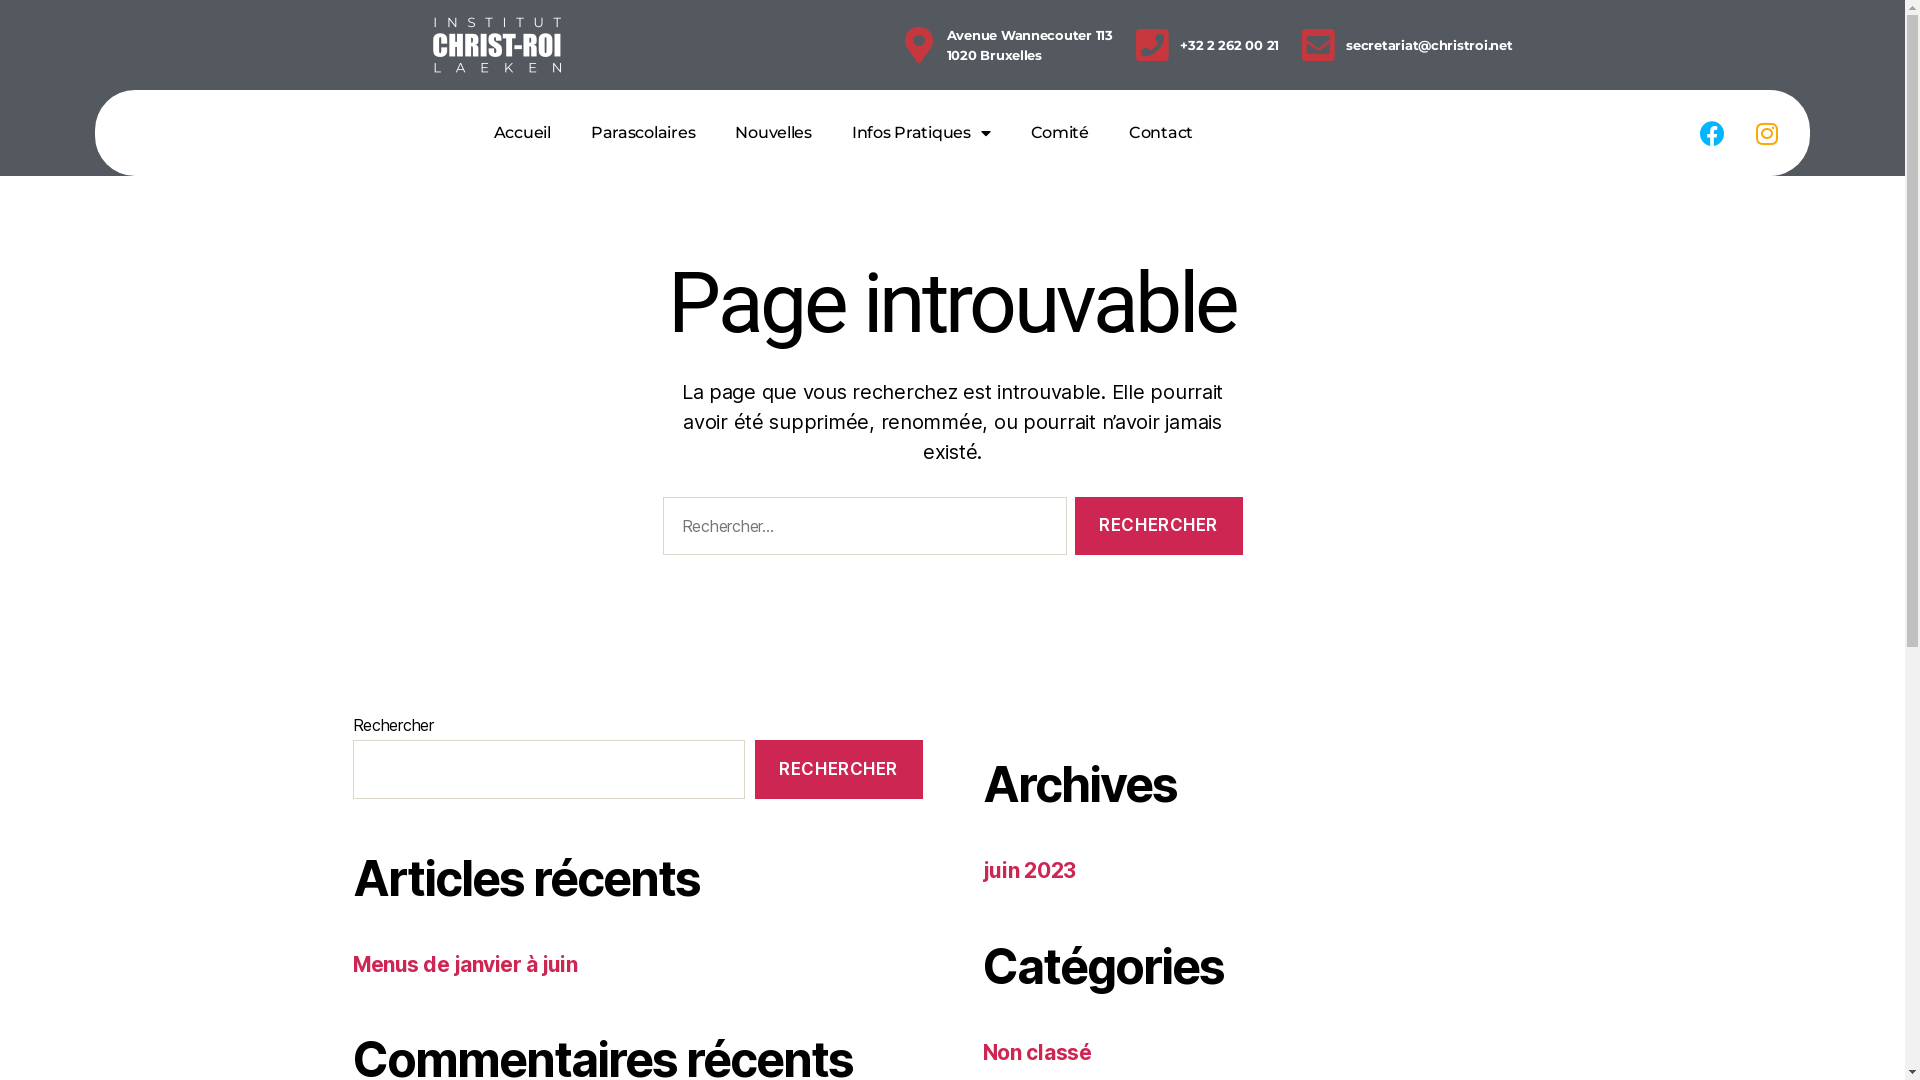 The image size is (1920, 1080). What do you see at coordinates (839, 770) in the screenshot?
I see `RECHERCHER` at bounding box center [839, 770].